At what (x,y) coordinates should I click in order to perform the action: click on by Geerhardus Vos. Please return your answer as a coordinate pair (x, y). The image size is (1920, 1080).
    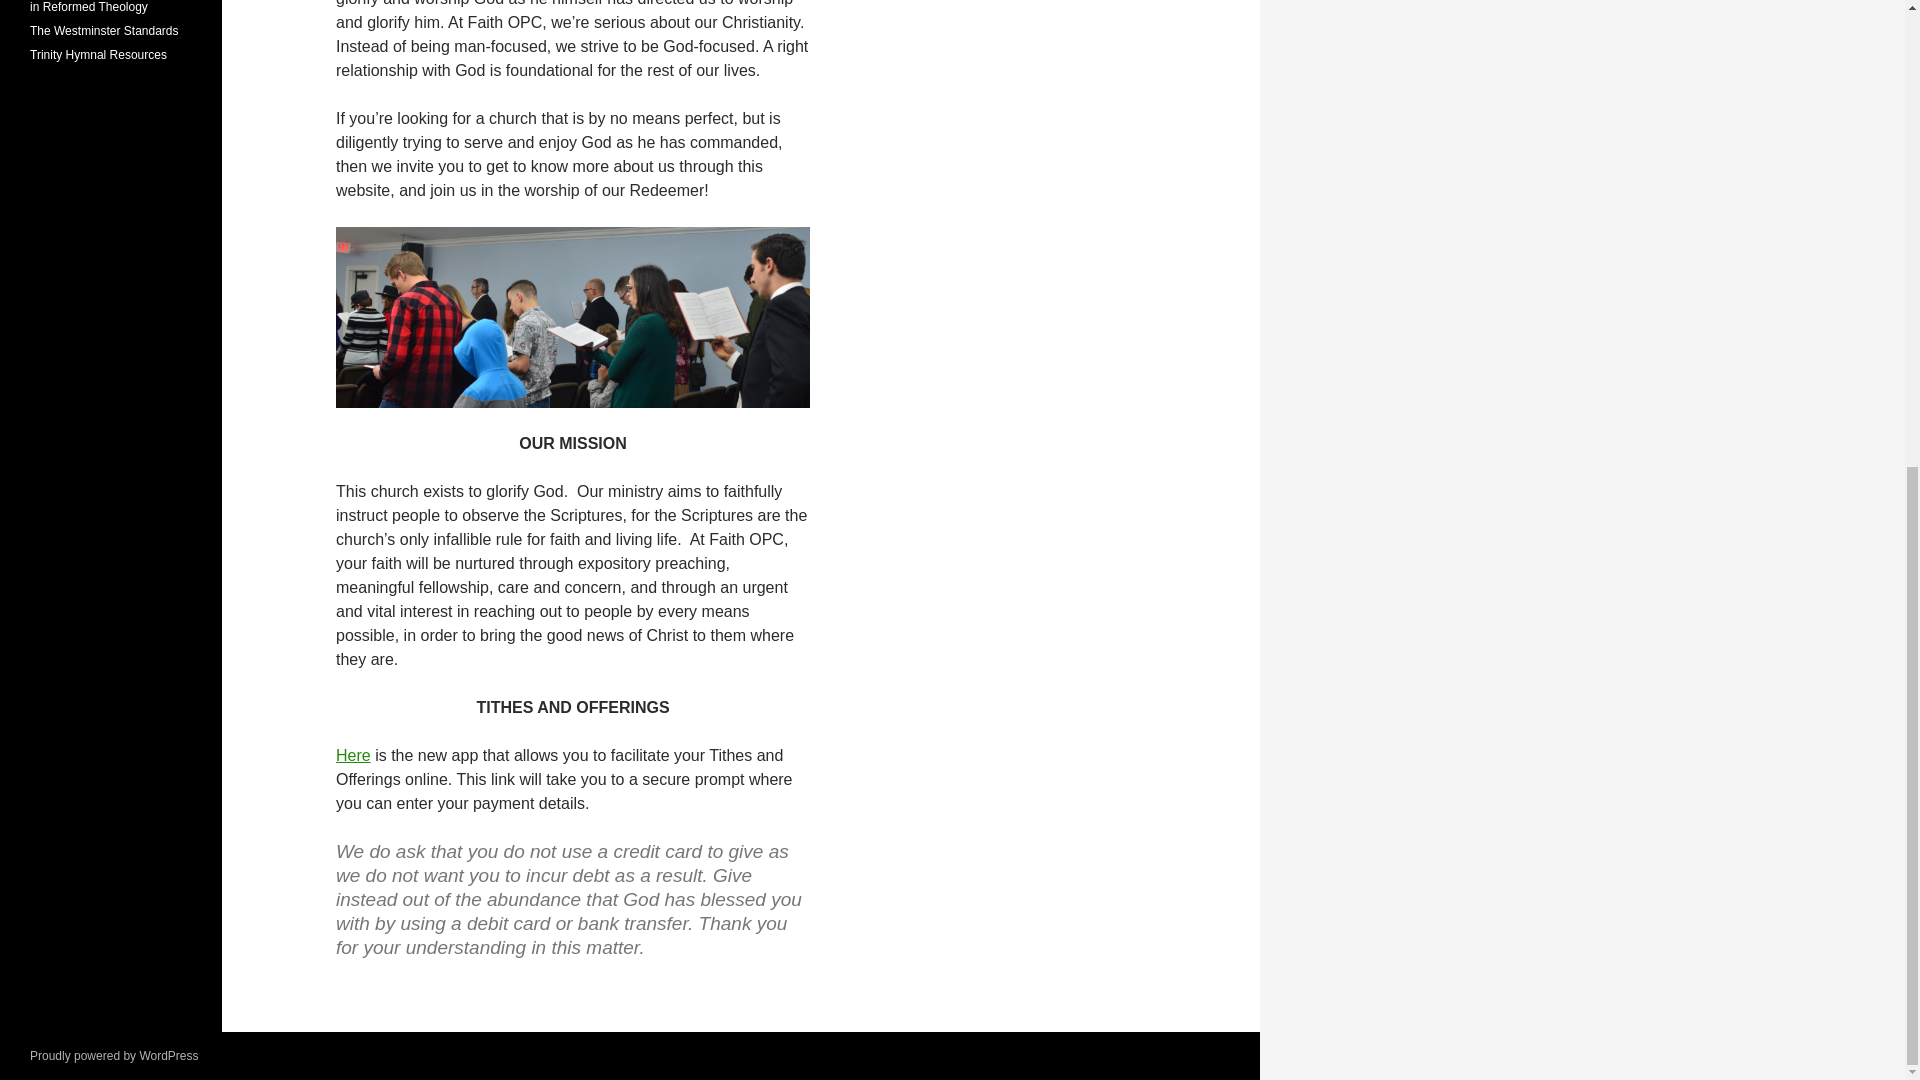
    Looking at the image, I should click on (108, 7).